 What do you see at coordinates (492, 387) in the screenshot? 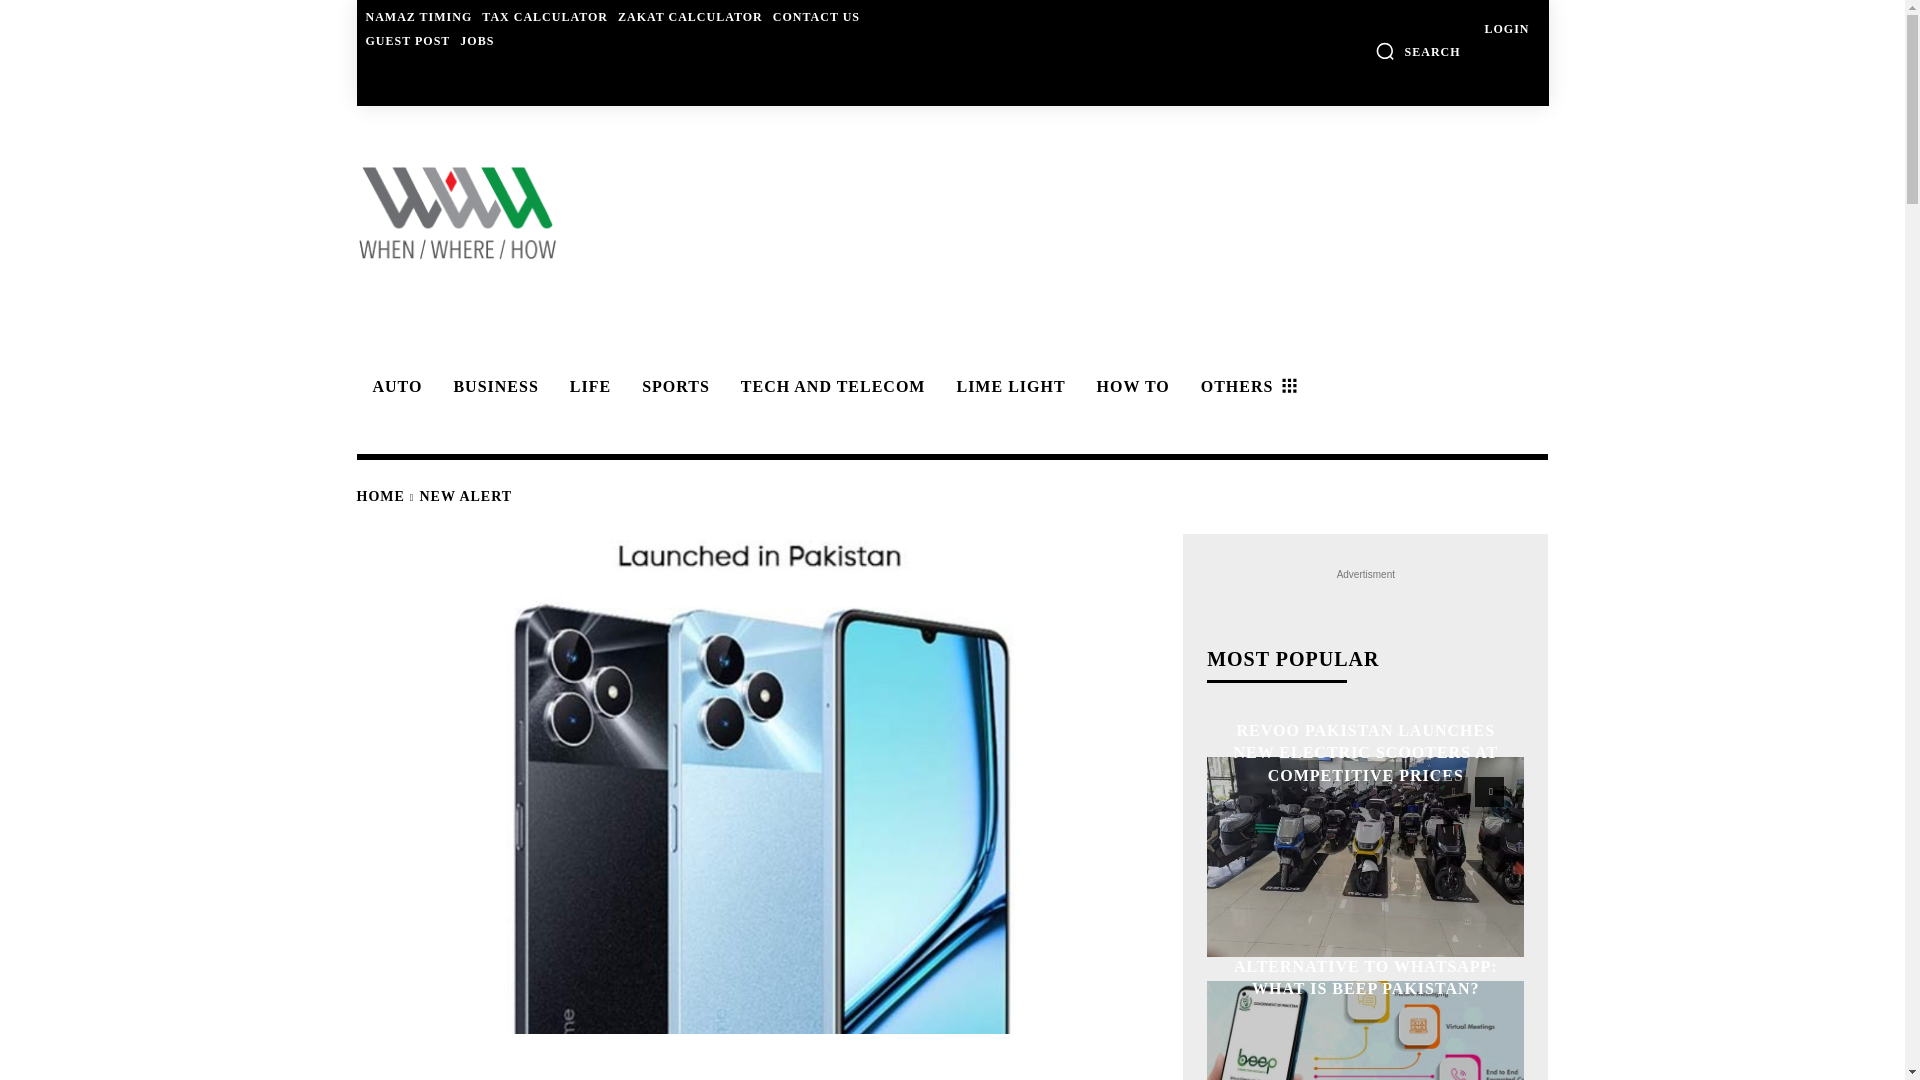
I see `BUSINESS` at bounding box center [492, 387].